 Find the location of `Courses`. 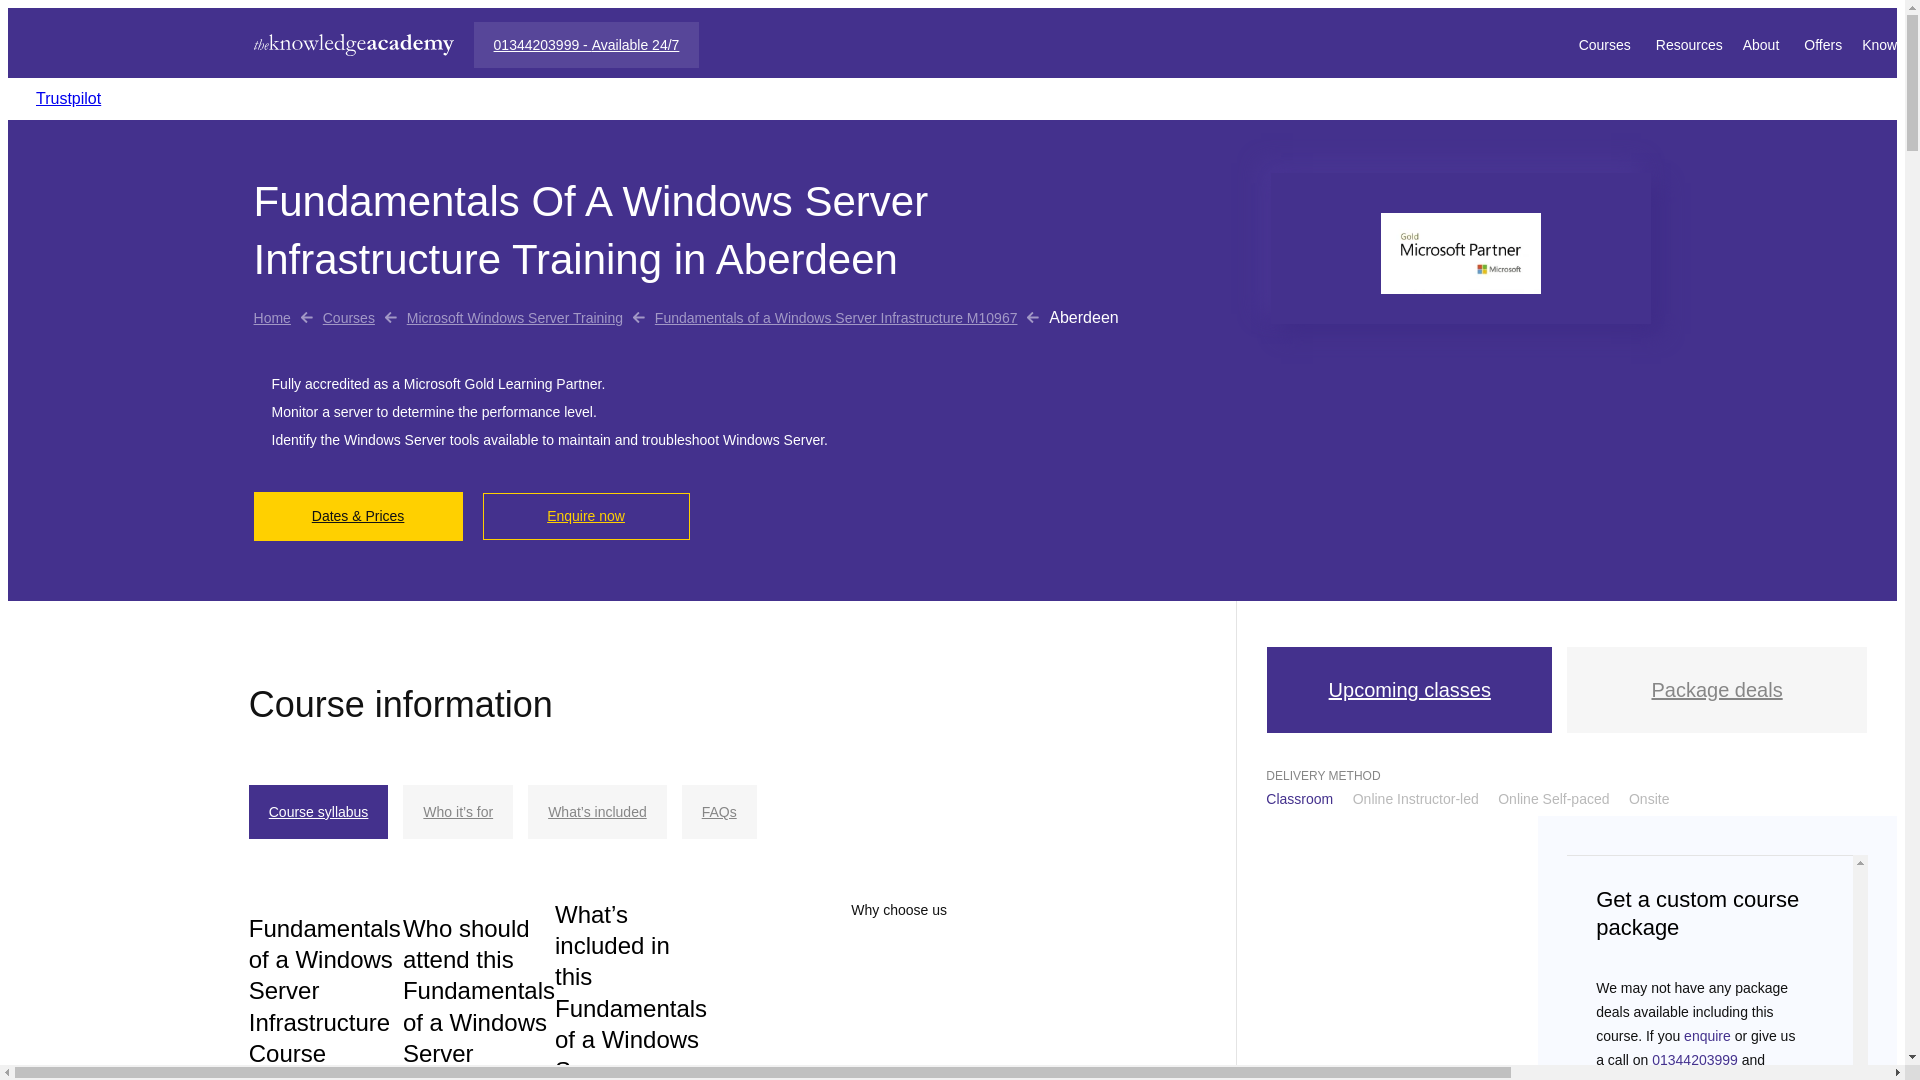

Courses is located at coordinates (348, 318).